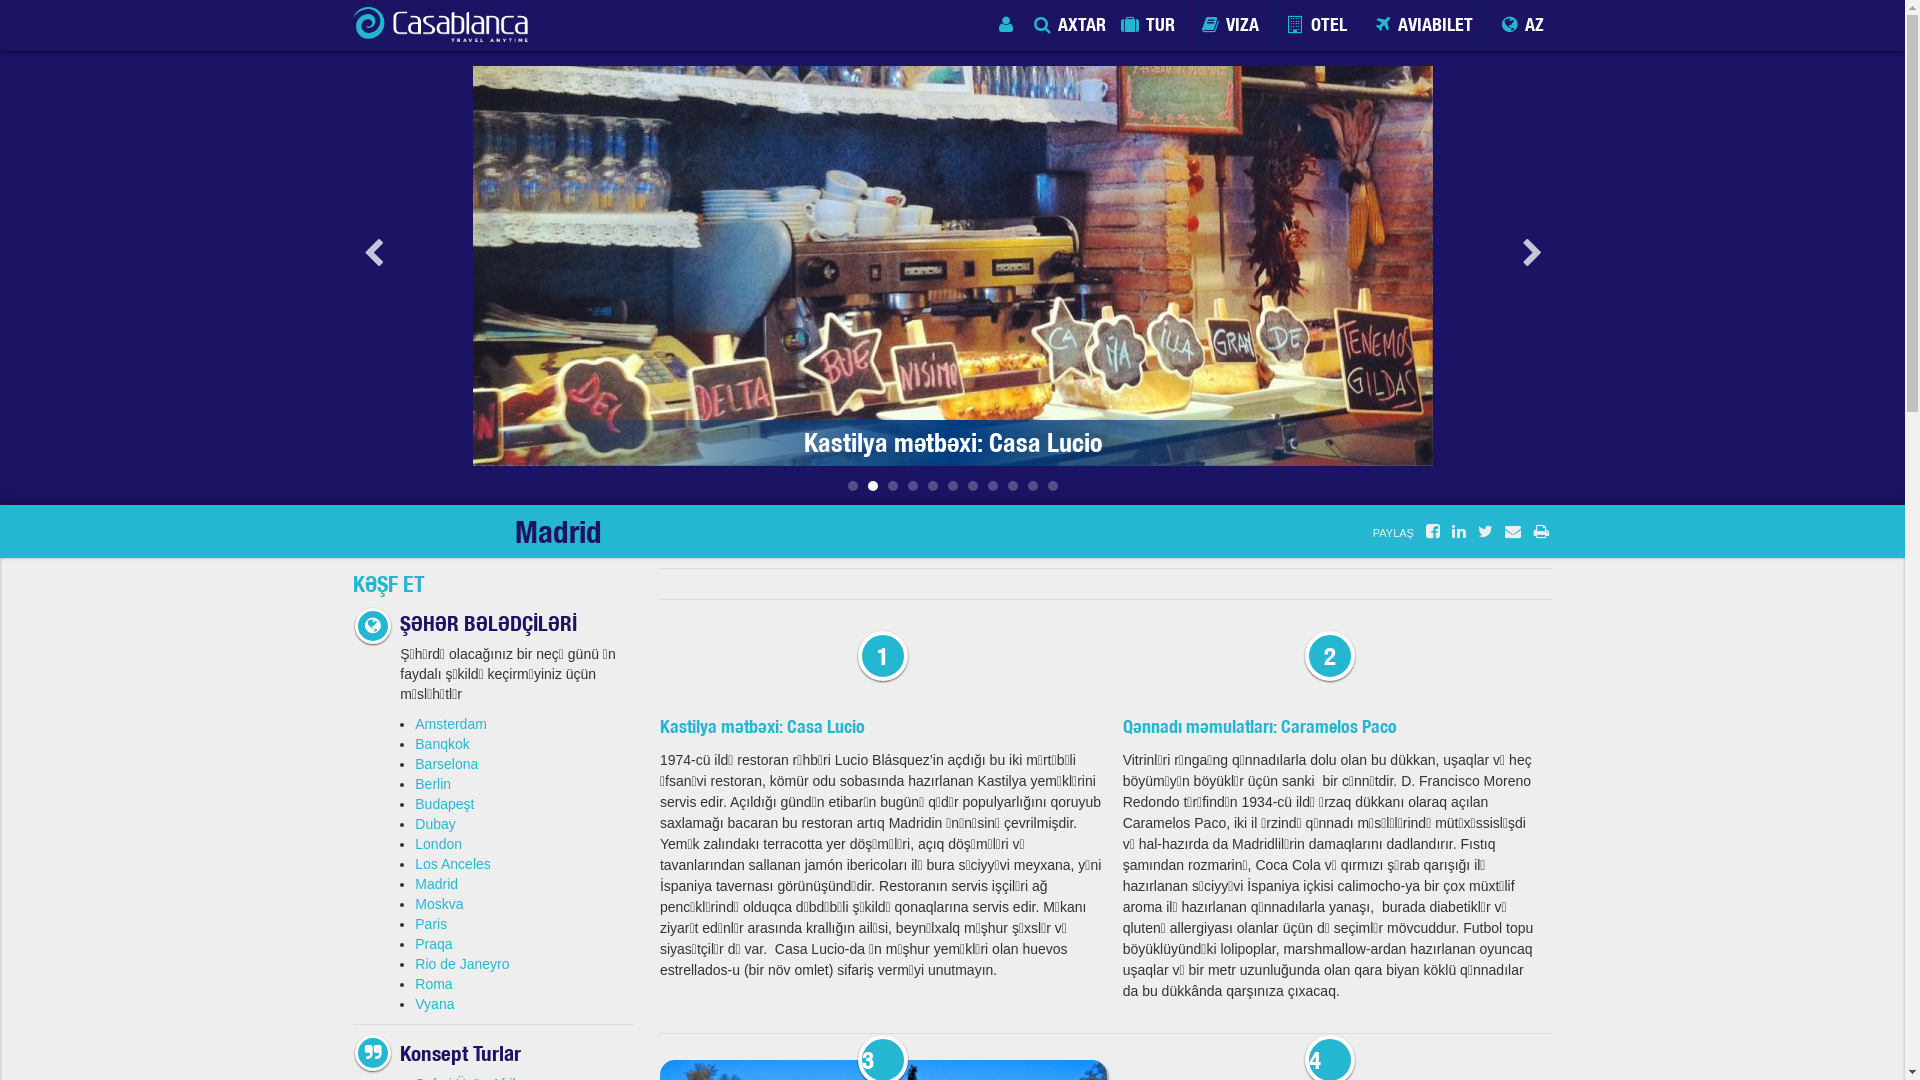 The width and height of the screenshot is (1920, 1080). What do you see at coordinates (1072, 25) in the screenshot?
I see `AXTAR` at bounding box center [1072, 25].